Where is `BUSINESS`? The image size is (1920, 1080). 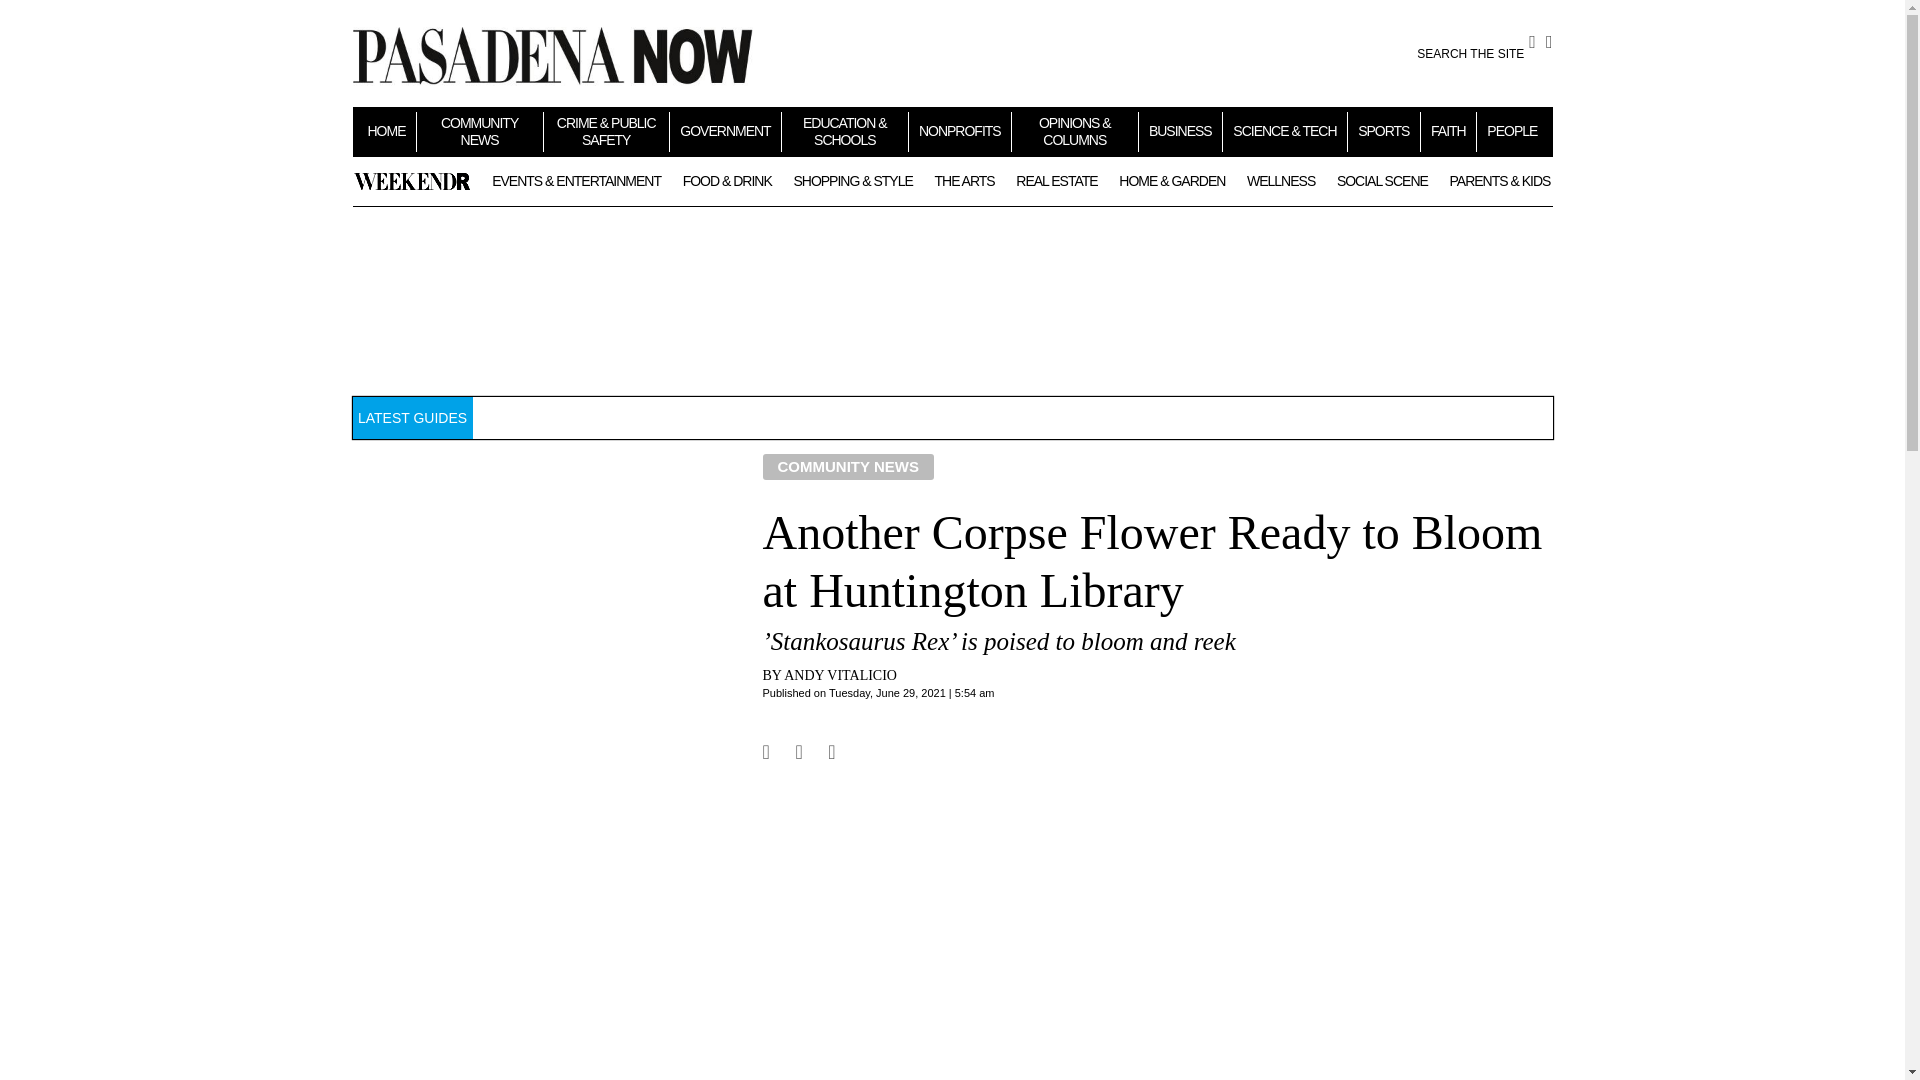 BUSINESS is located at coordinates (1180, 131).